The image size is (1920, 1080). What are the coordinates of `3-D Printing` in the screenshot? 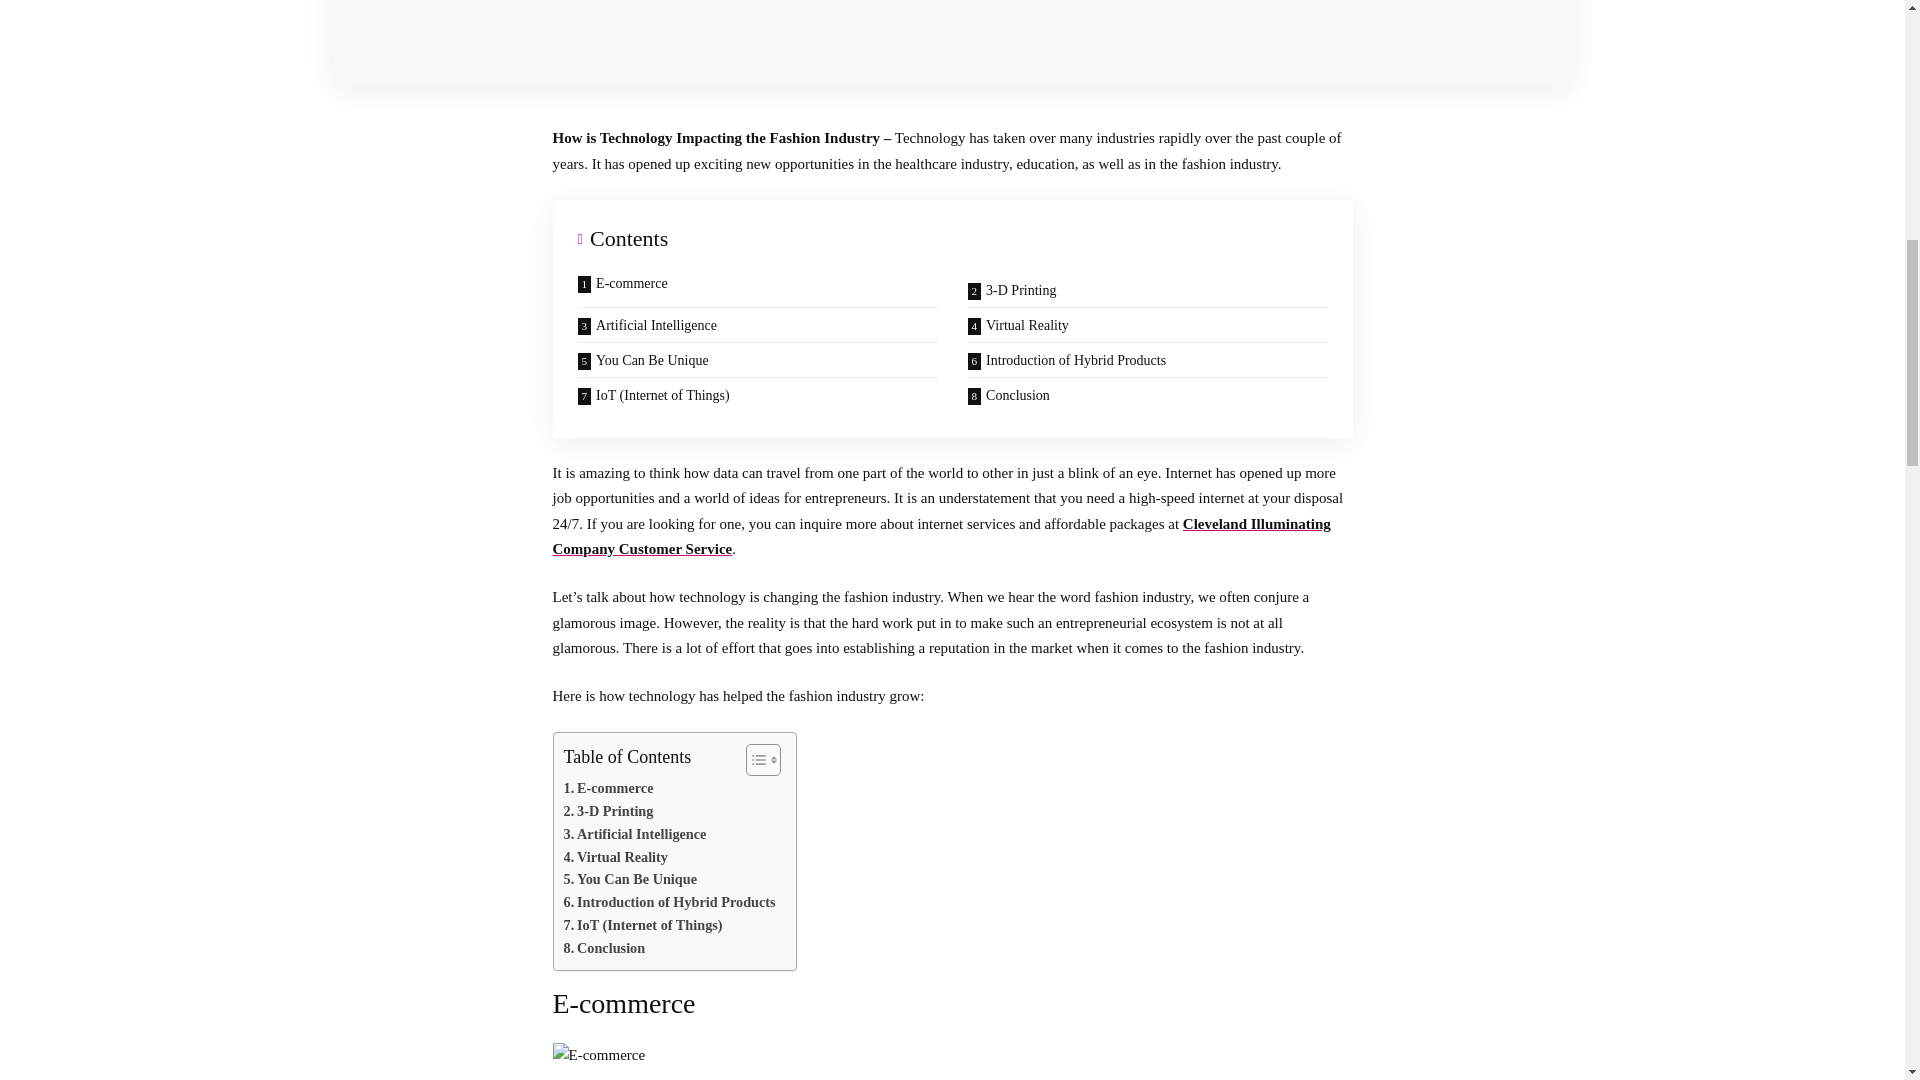 It's located at (1147, 290).